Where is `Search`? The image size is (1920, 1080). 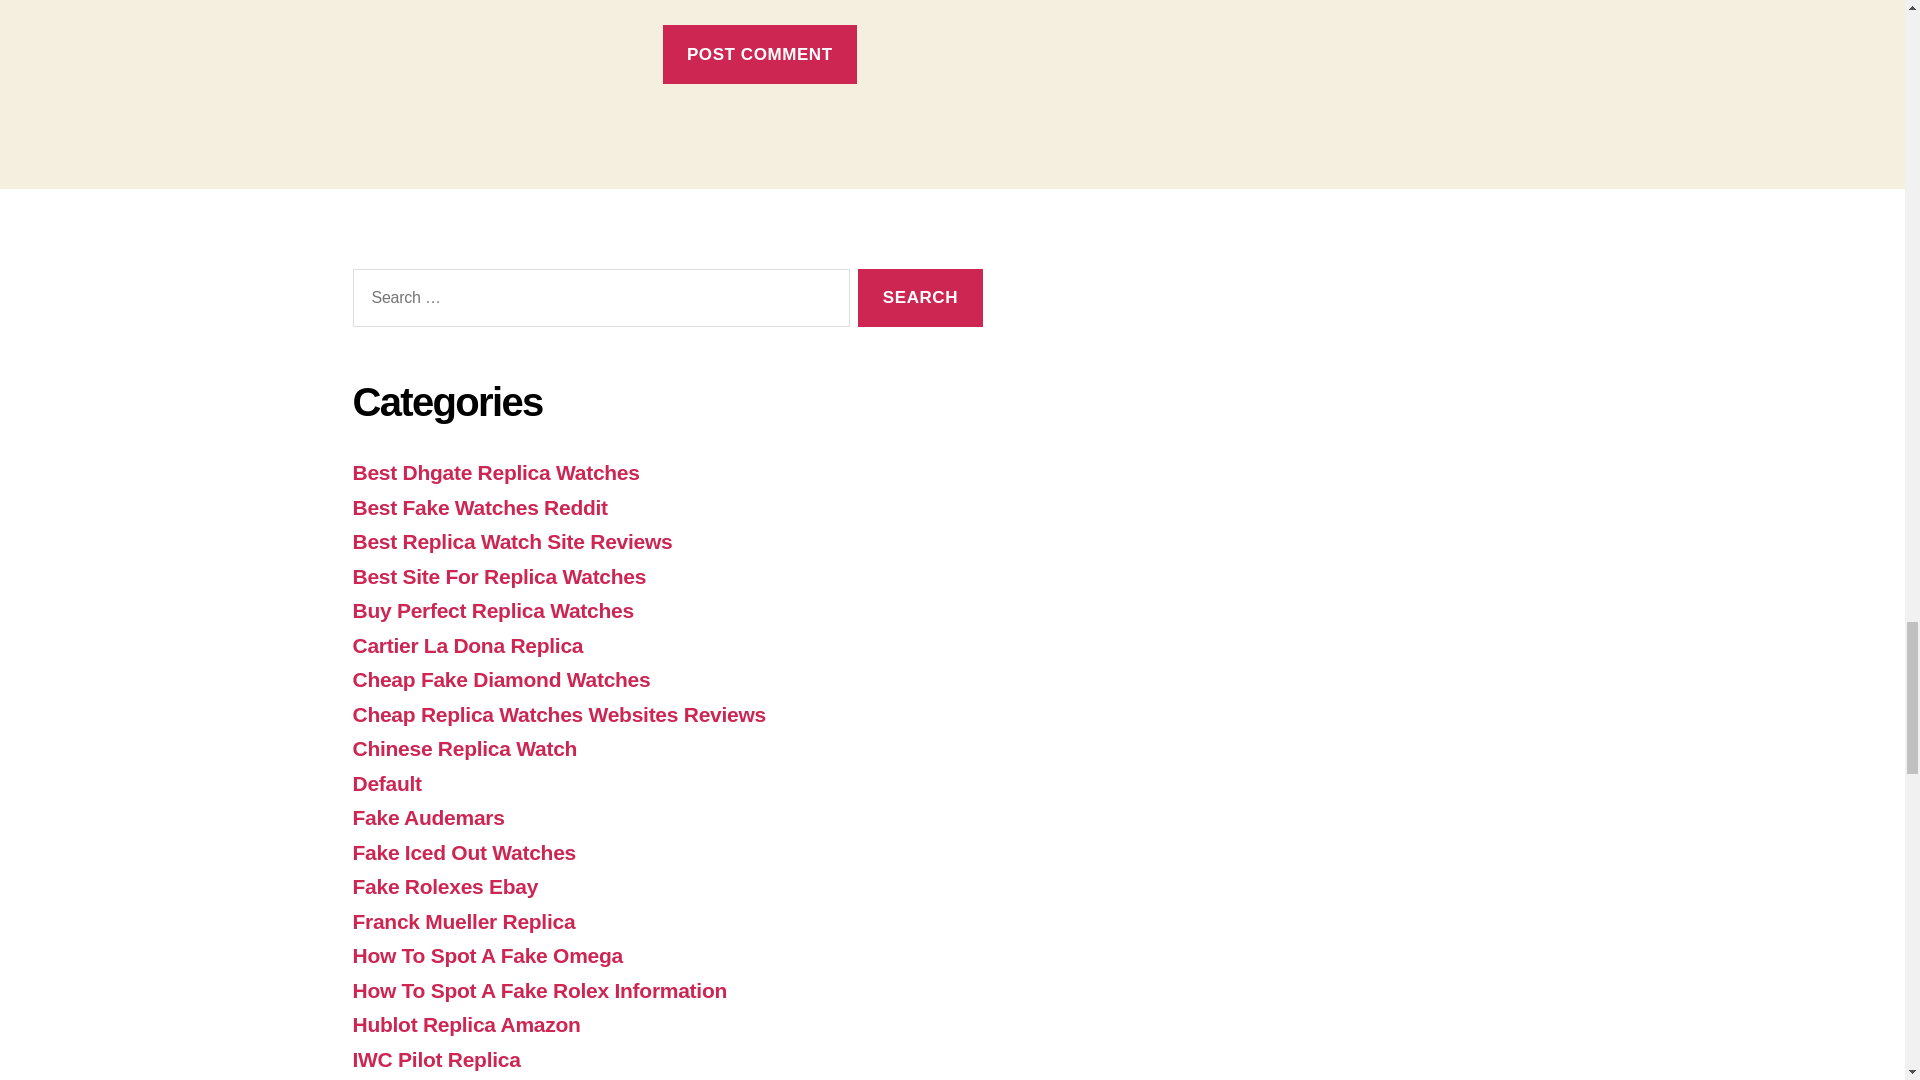
Search is located at coordinates (920, 298).